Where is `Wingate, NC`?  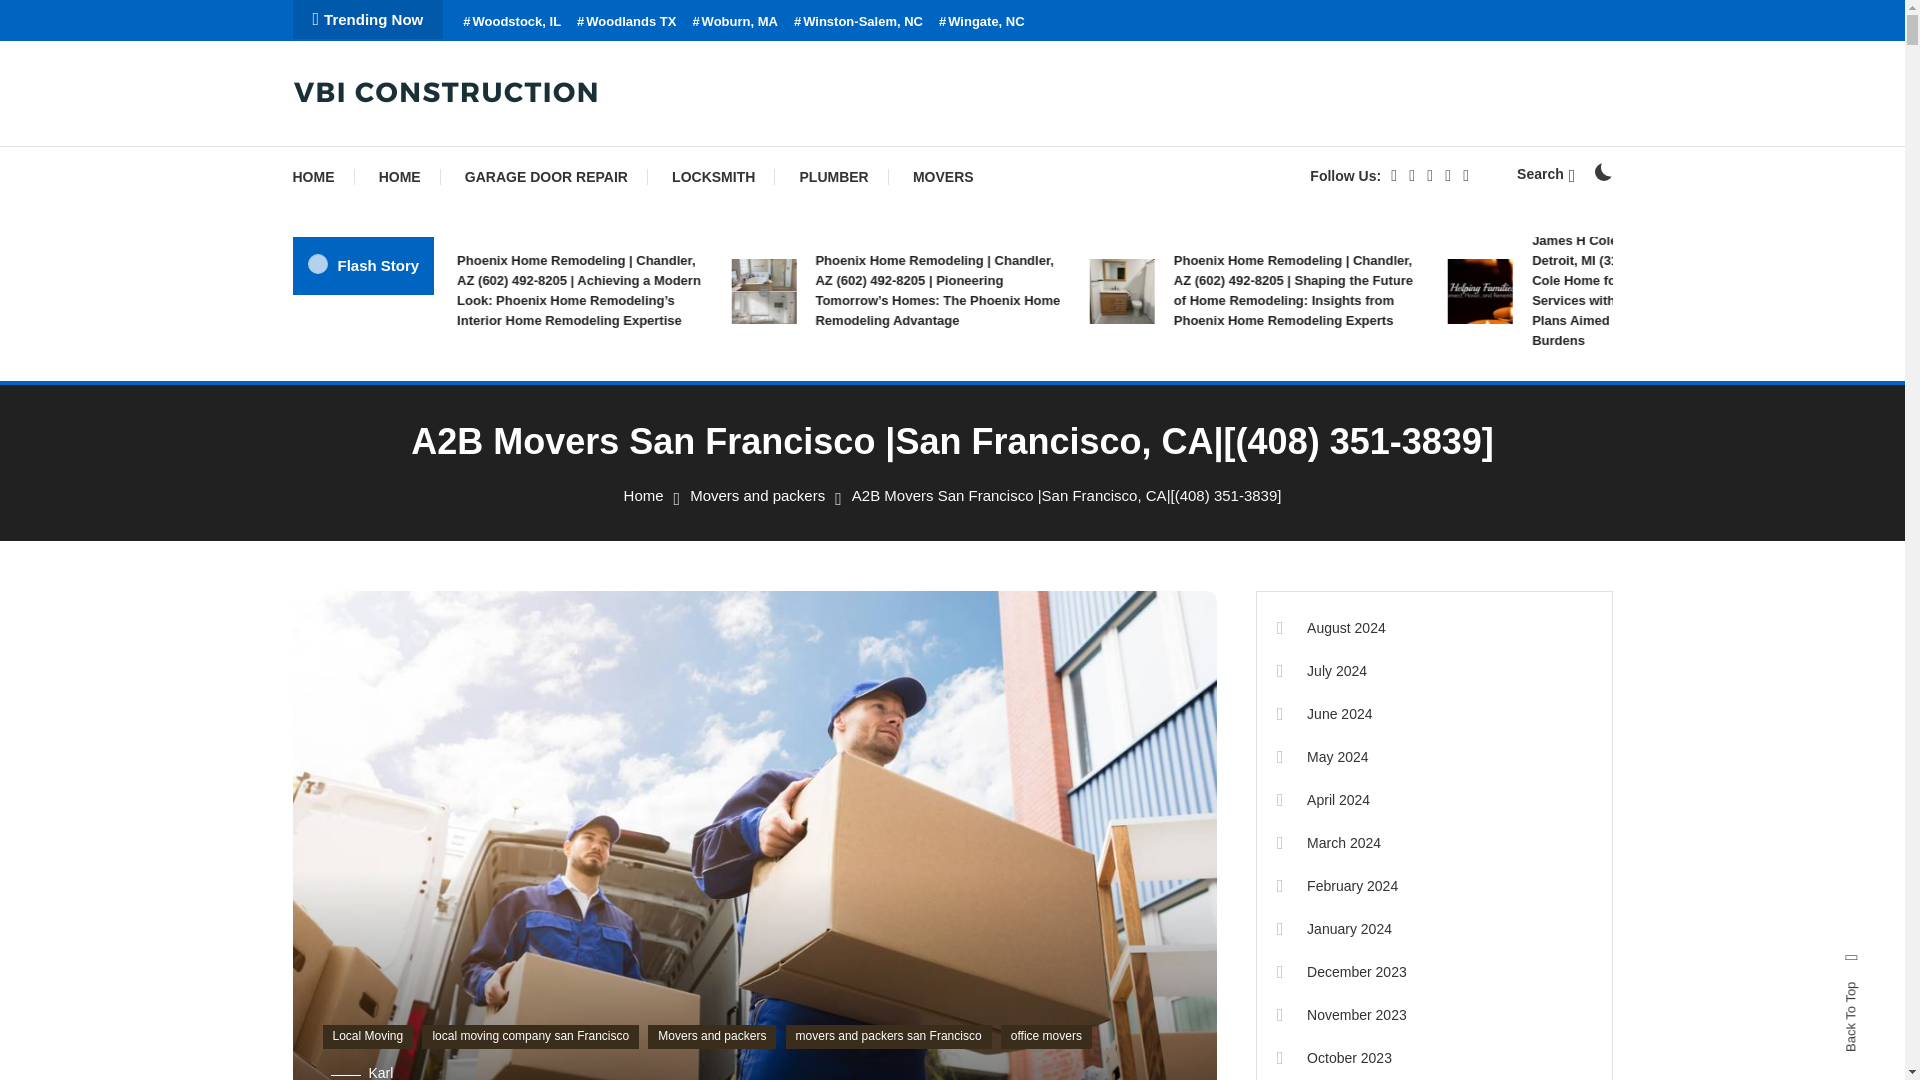 Wingate, NC is located at coordinates (982, 22).